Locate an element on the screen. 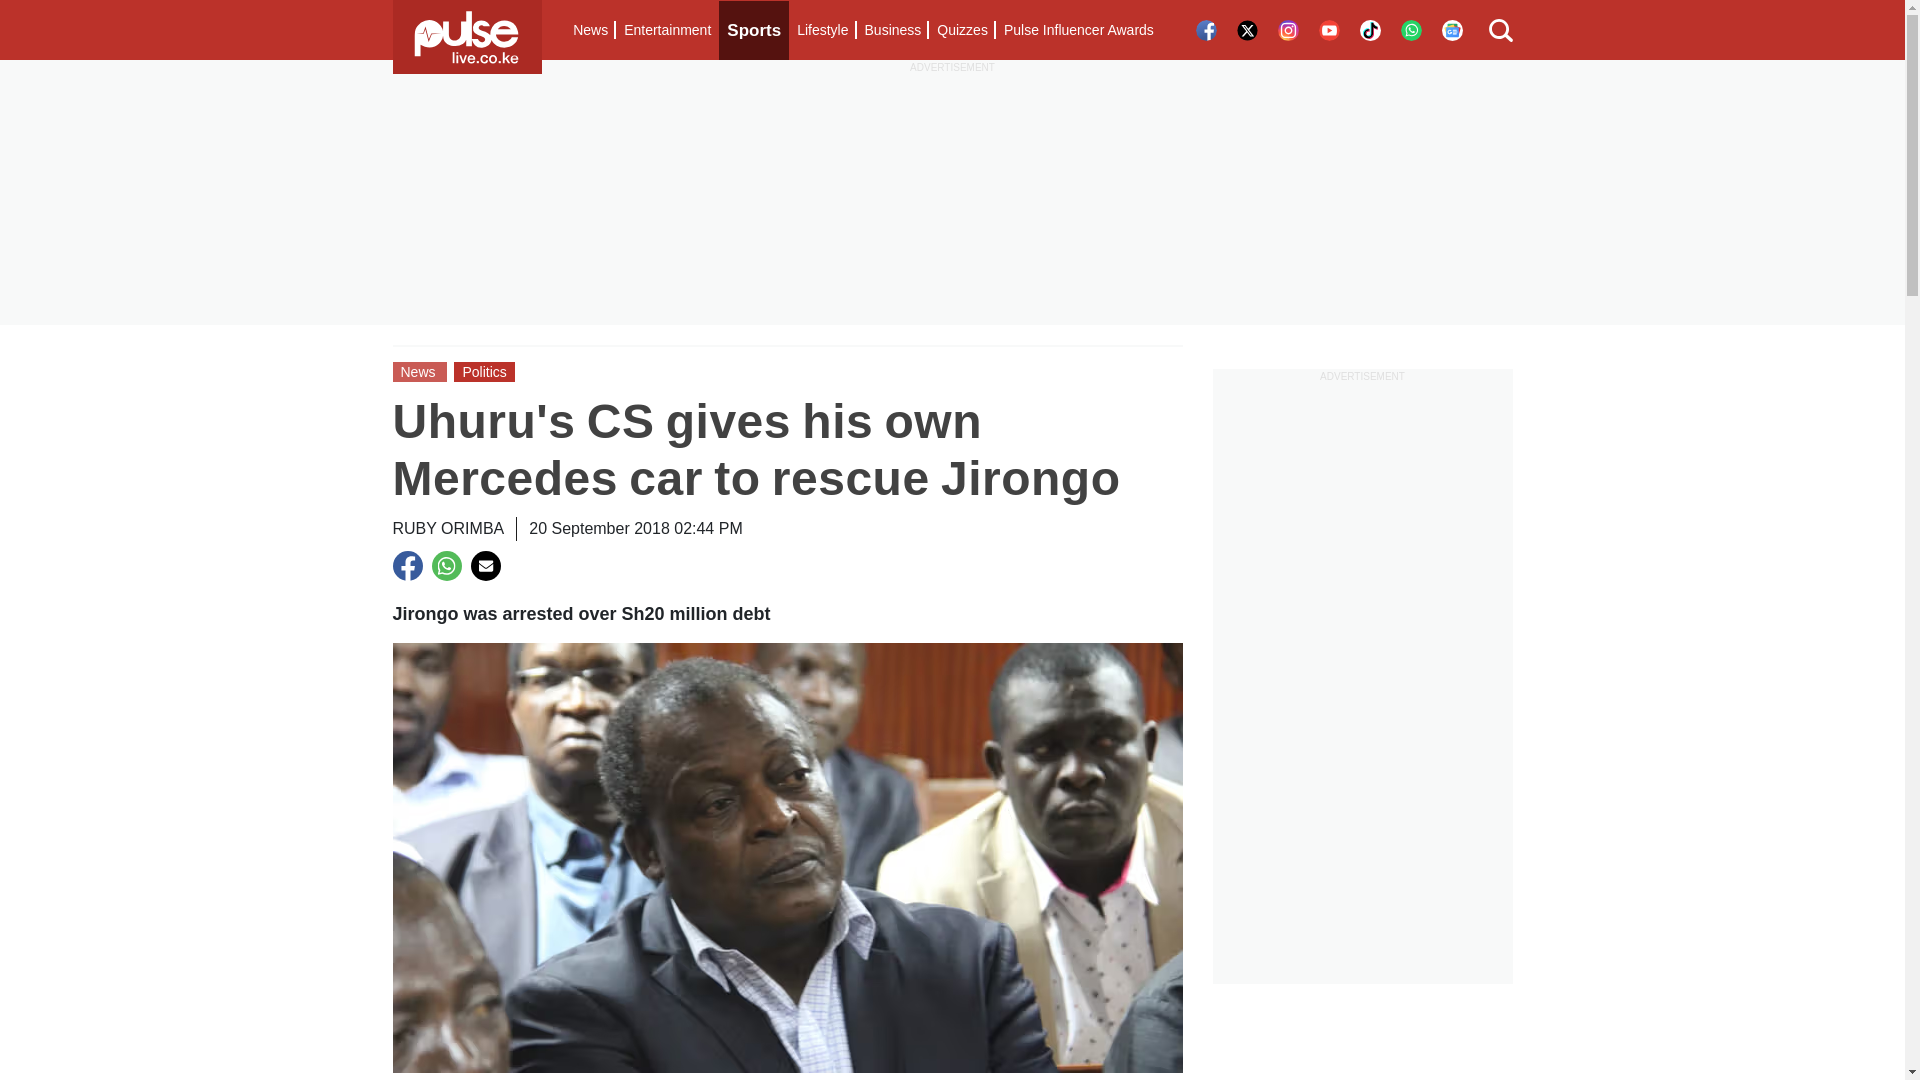 The image size is (1920, 1080). Entertainment is located at coordinates (667, 30).